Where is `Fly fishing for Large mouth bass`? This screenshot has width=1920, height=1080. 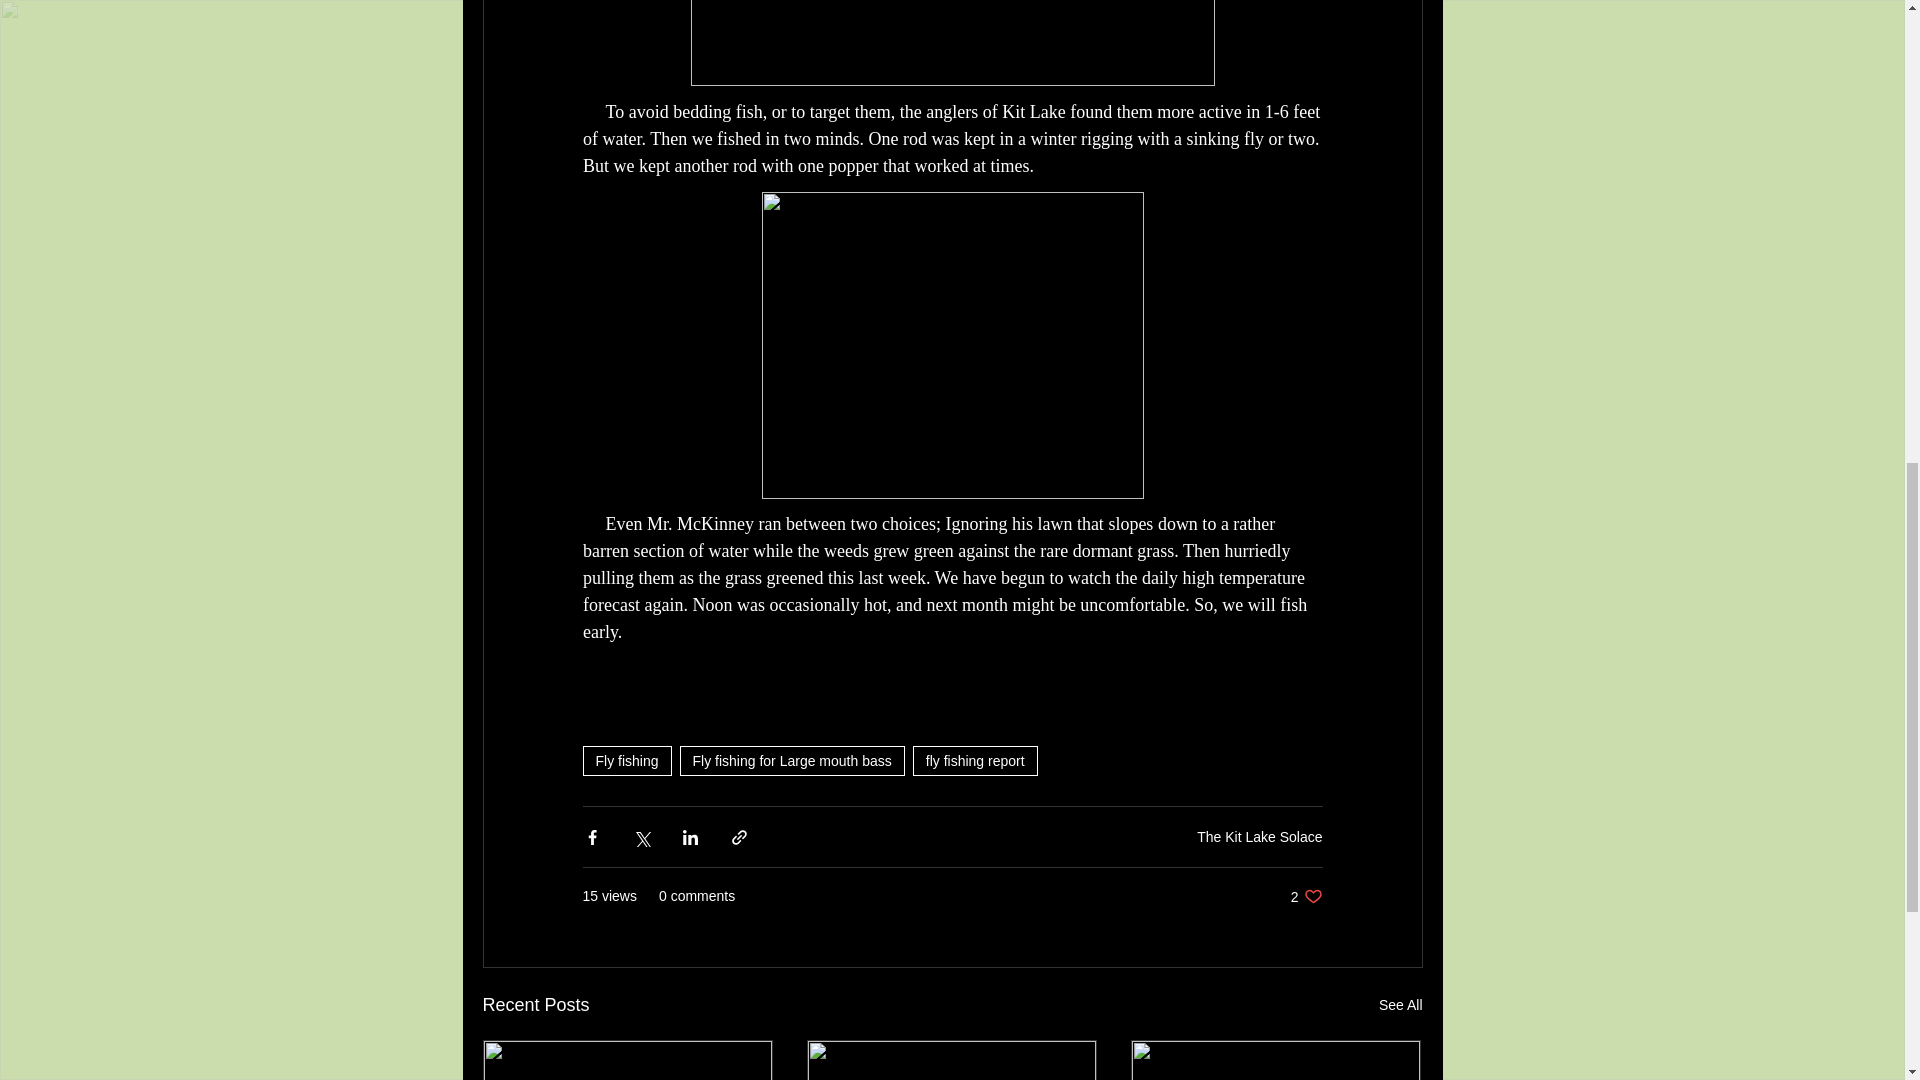 Fly fishing for Large mouth bass is located at coordinates (1400, 1005).